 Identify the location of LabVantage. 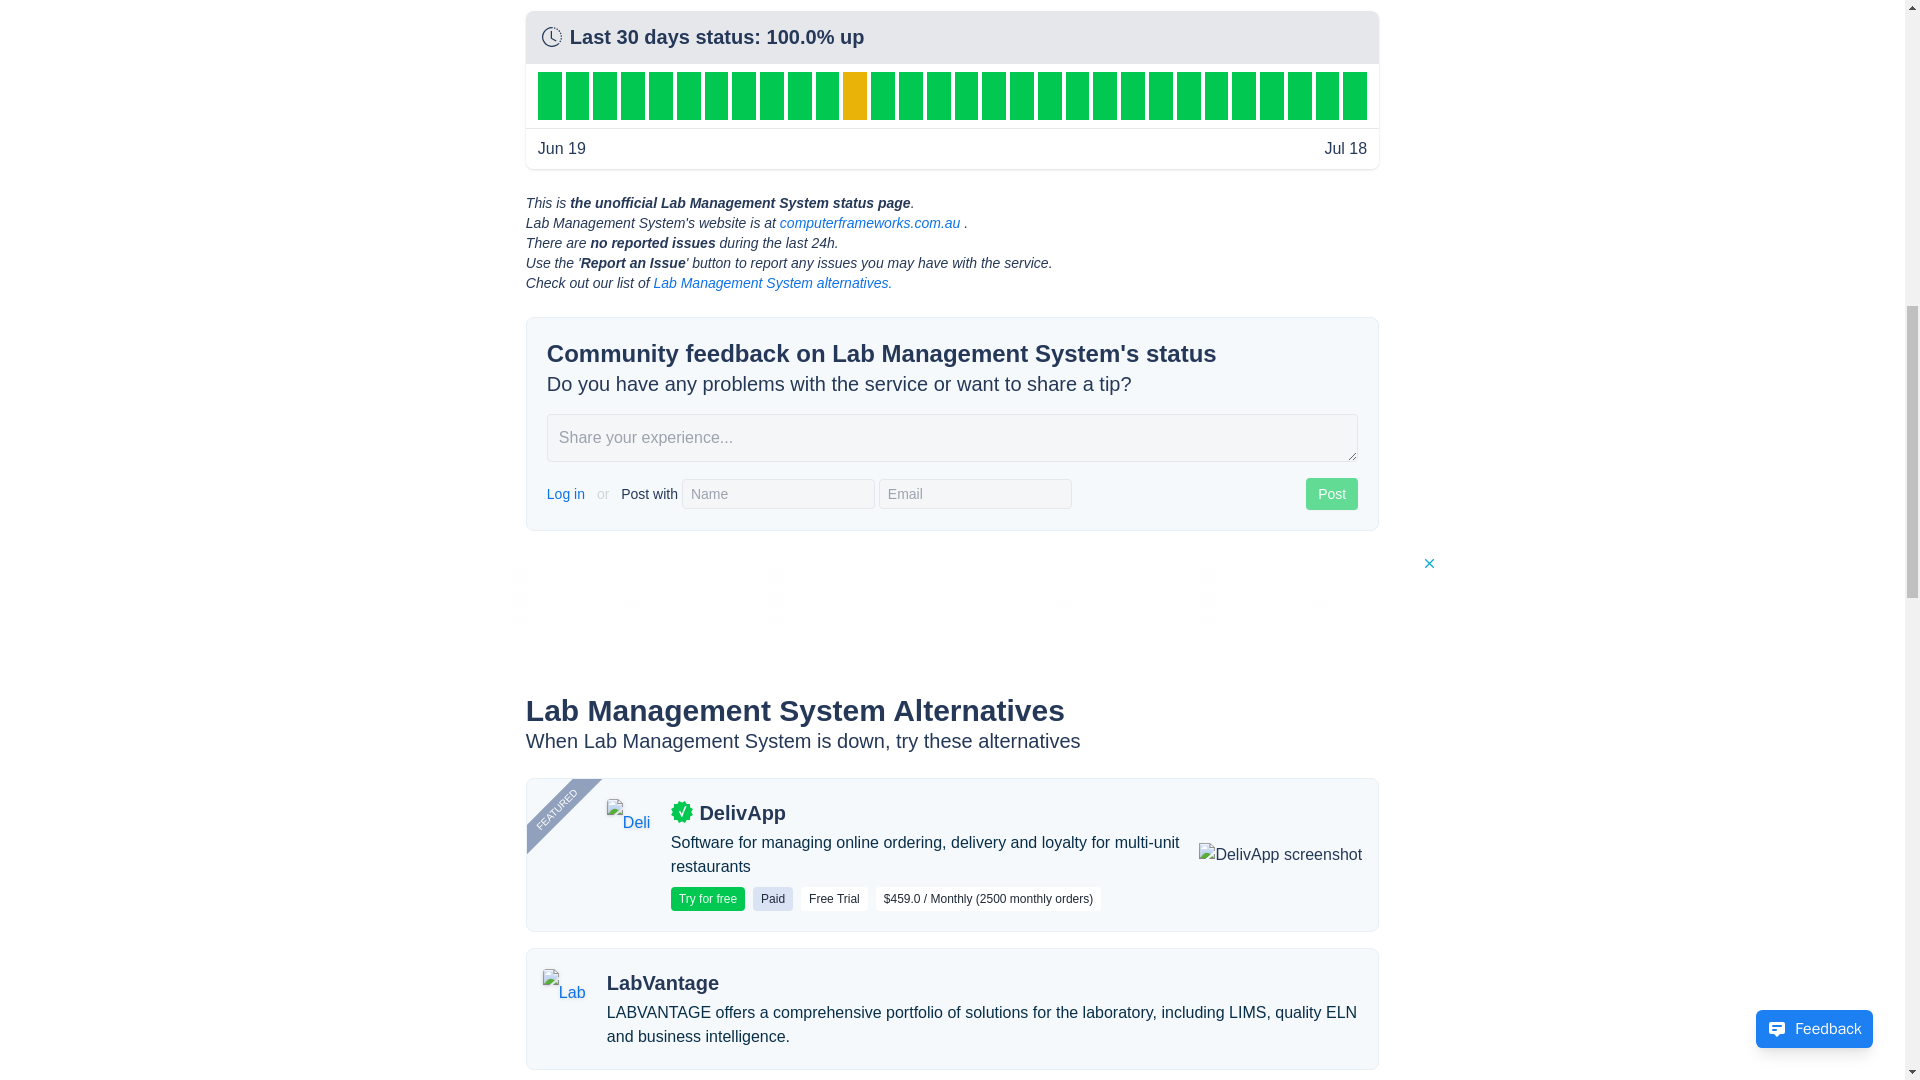
(662, 982).